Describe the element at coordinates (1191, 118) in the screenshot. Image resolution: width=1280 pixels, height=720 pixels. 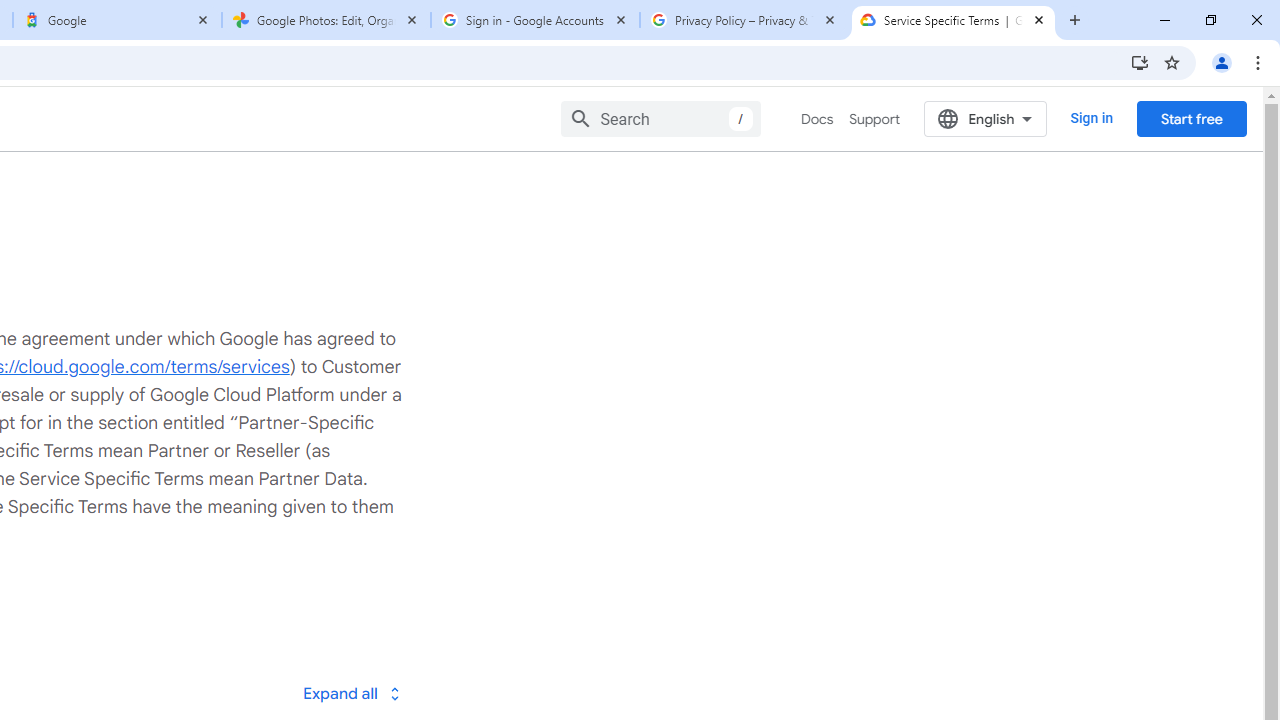
I see `Start free` at that location.